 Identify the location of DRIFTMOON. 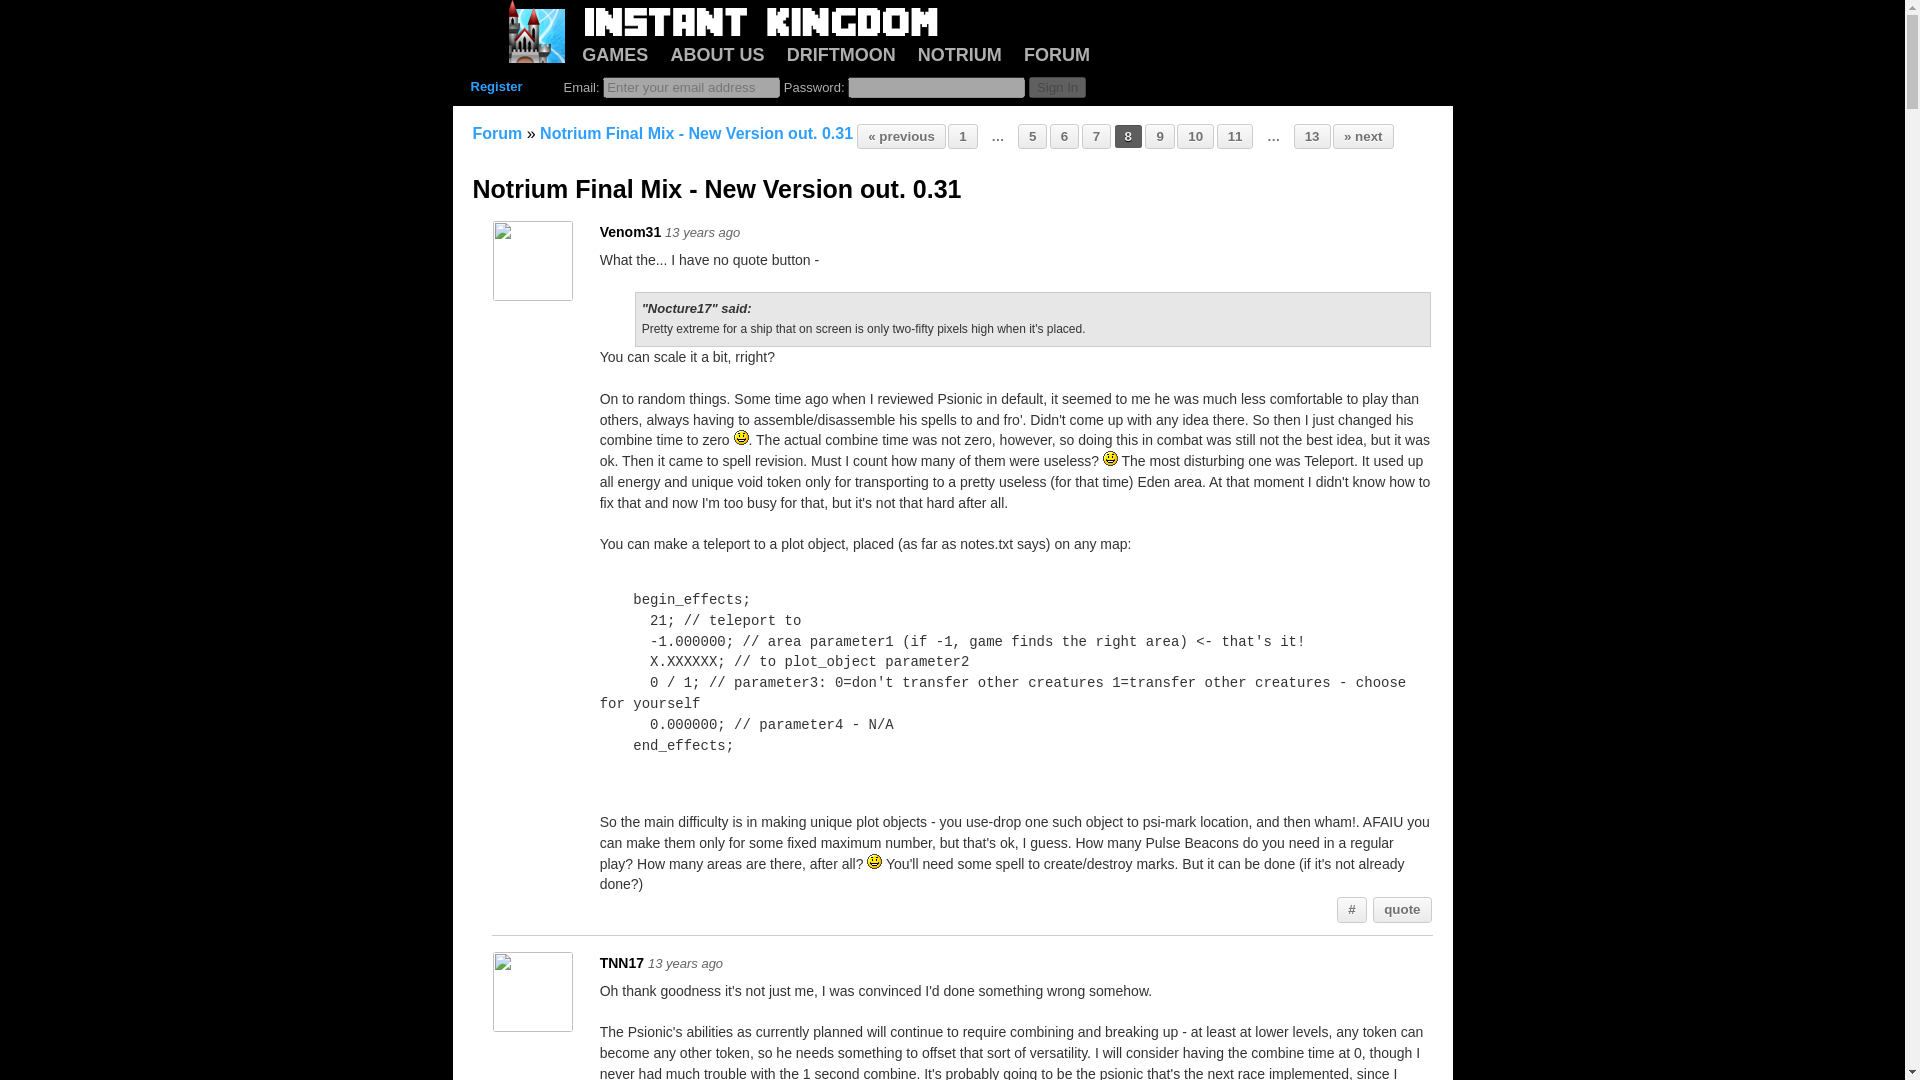
(842, 54).